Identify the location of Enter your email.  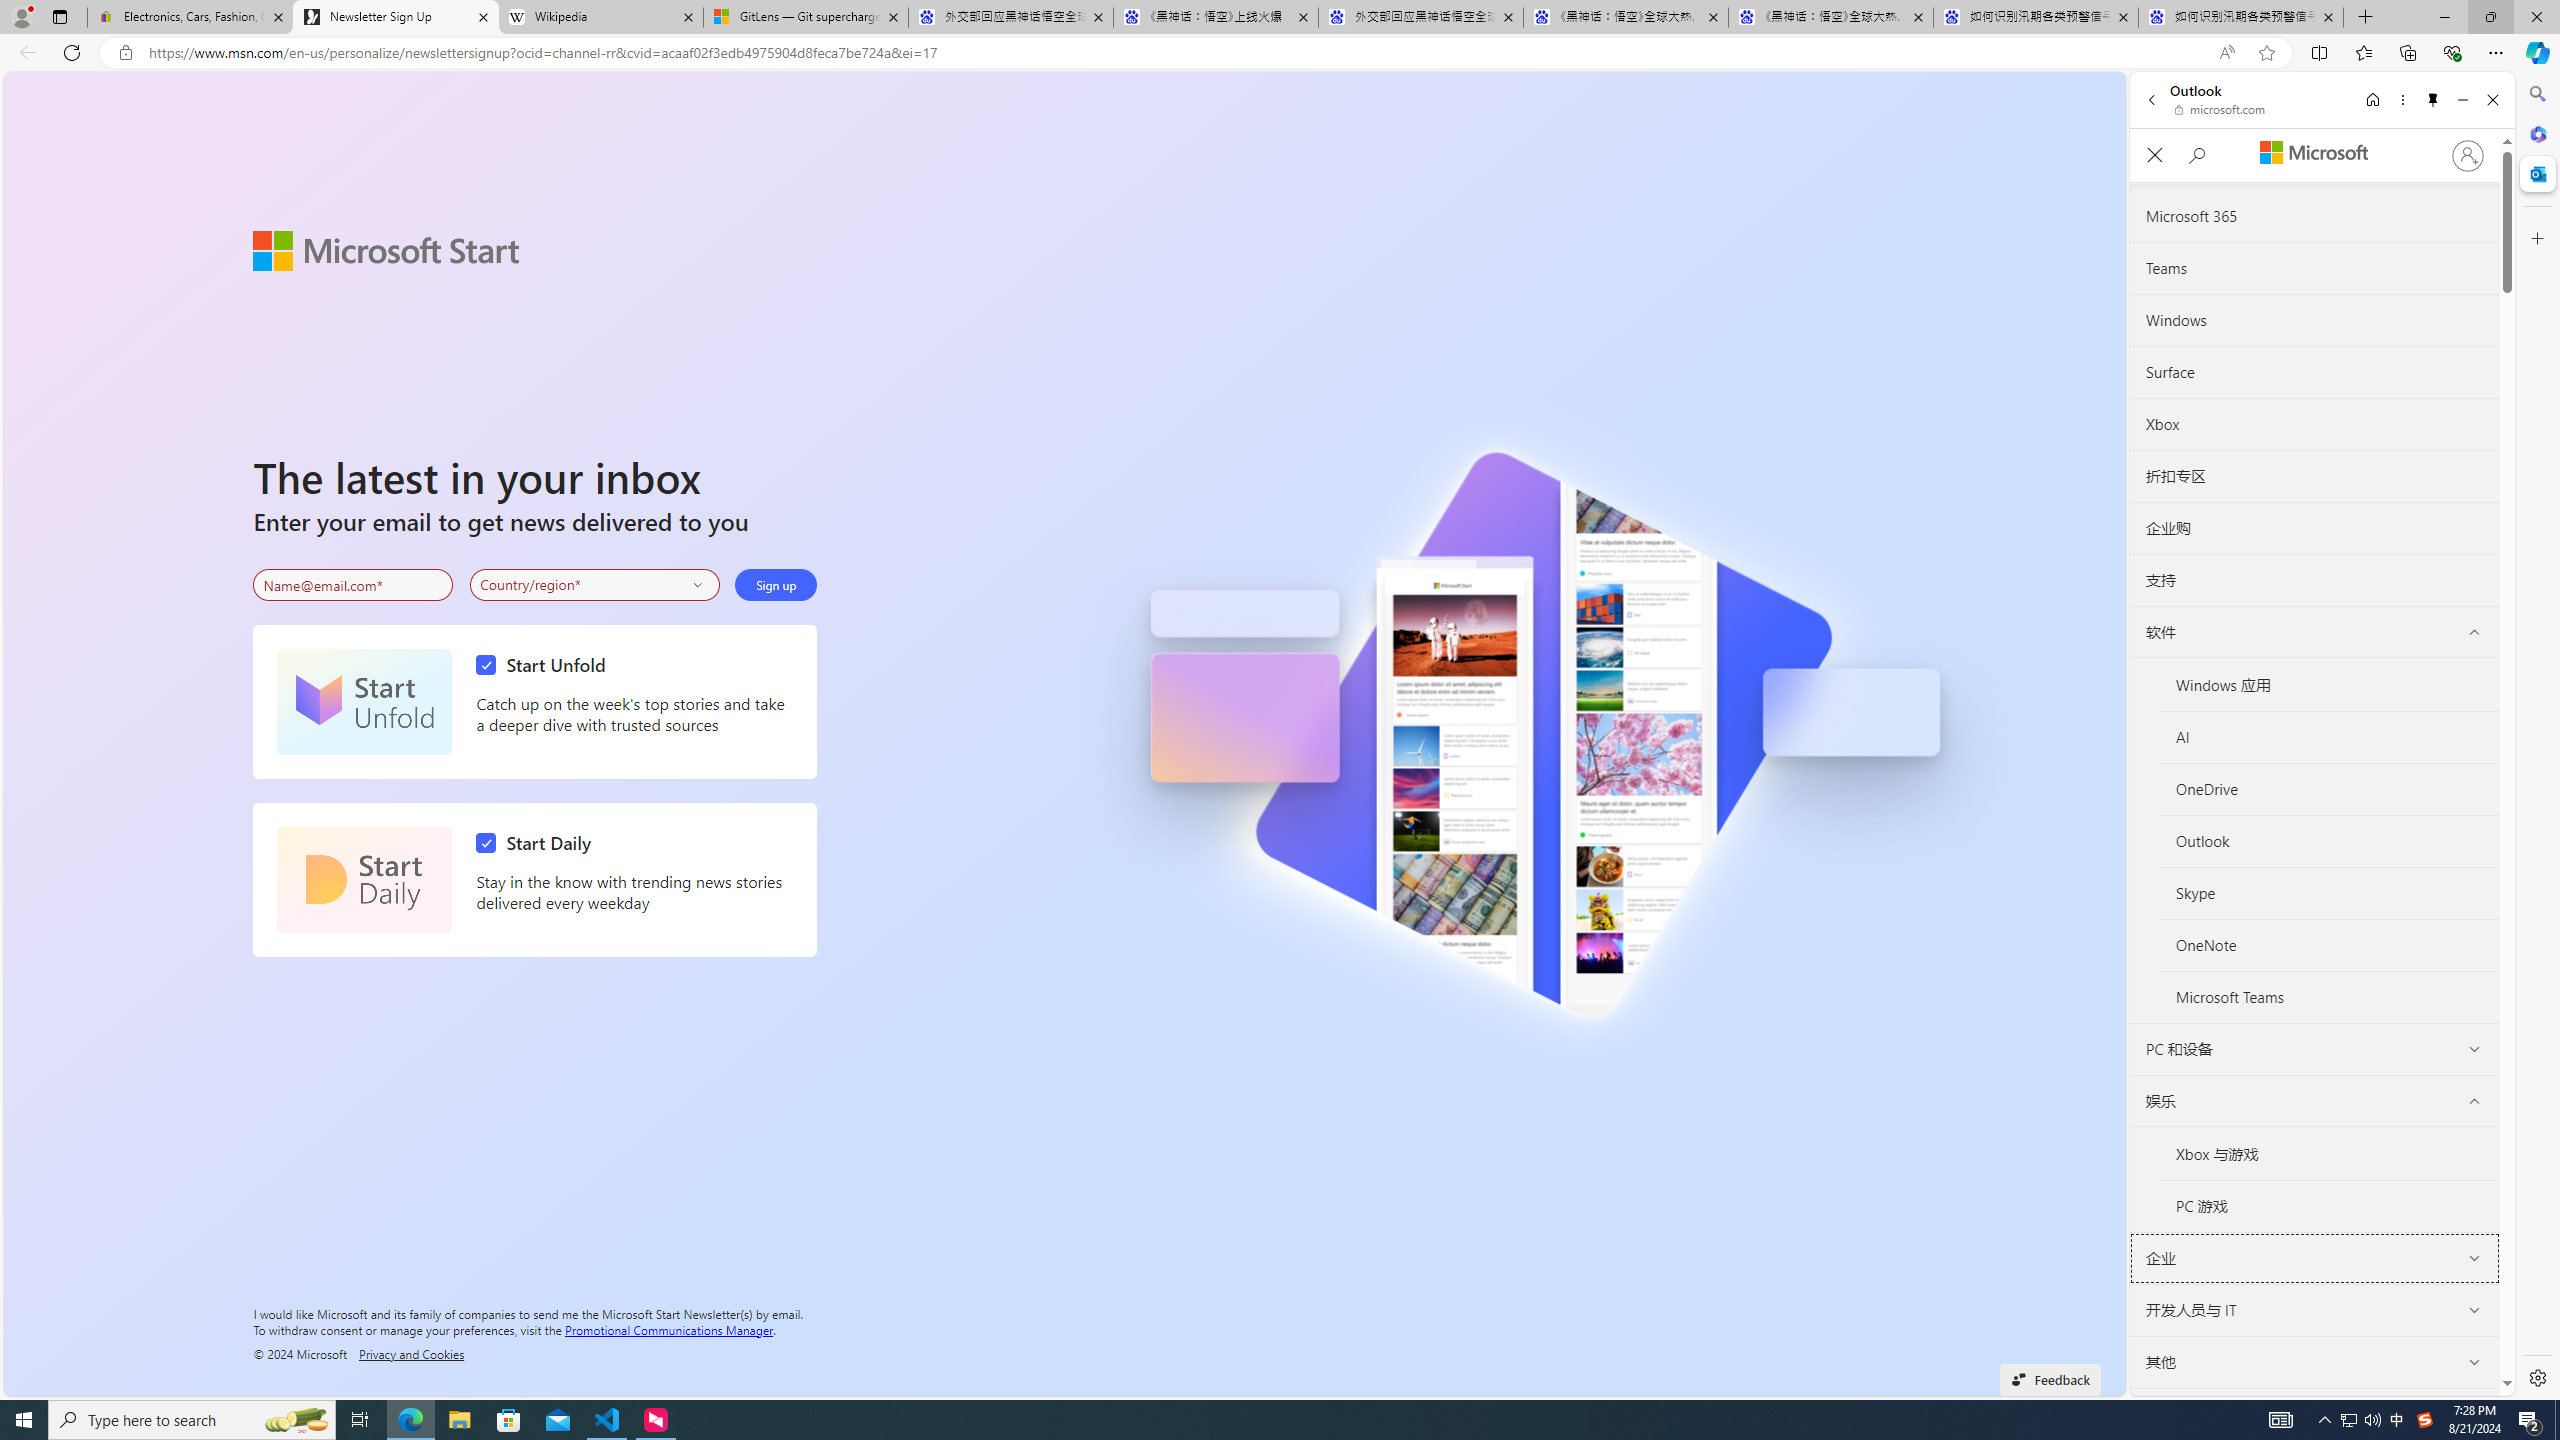
(353, 585).